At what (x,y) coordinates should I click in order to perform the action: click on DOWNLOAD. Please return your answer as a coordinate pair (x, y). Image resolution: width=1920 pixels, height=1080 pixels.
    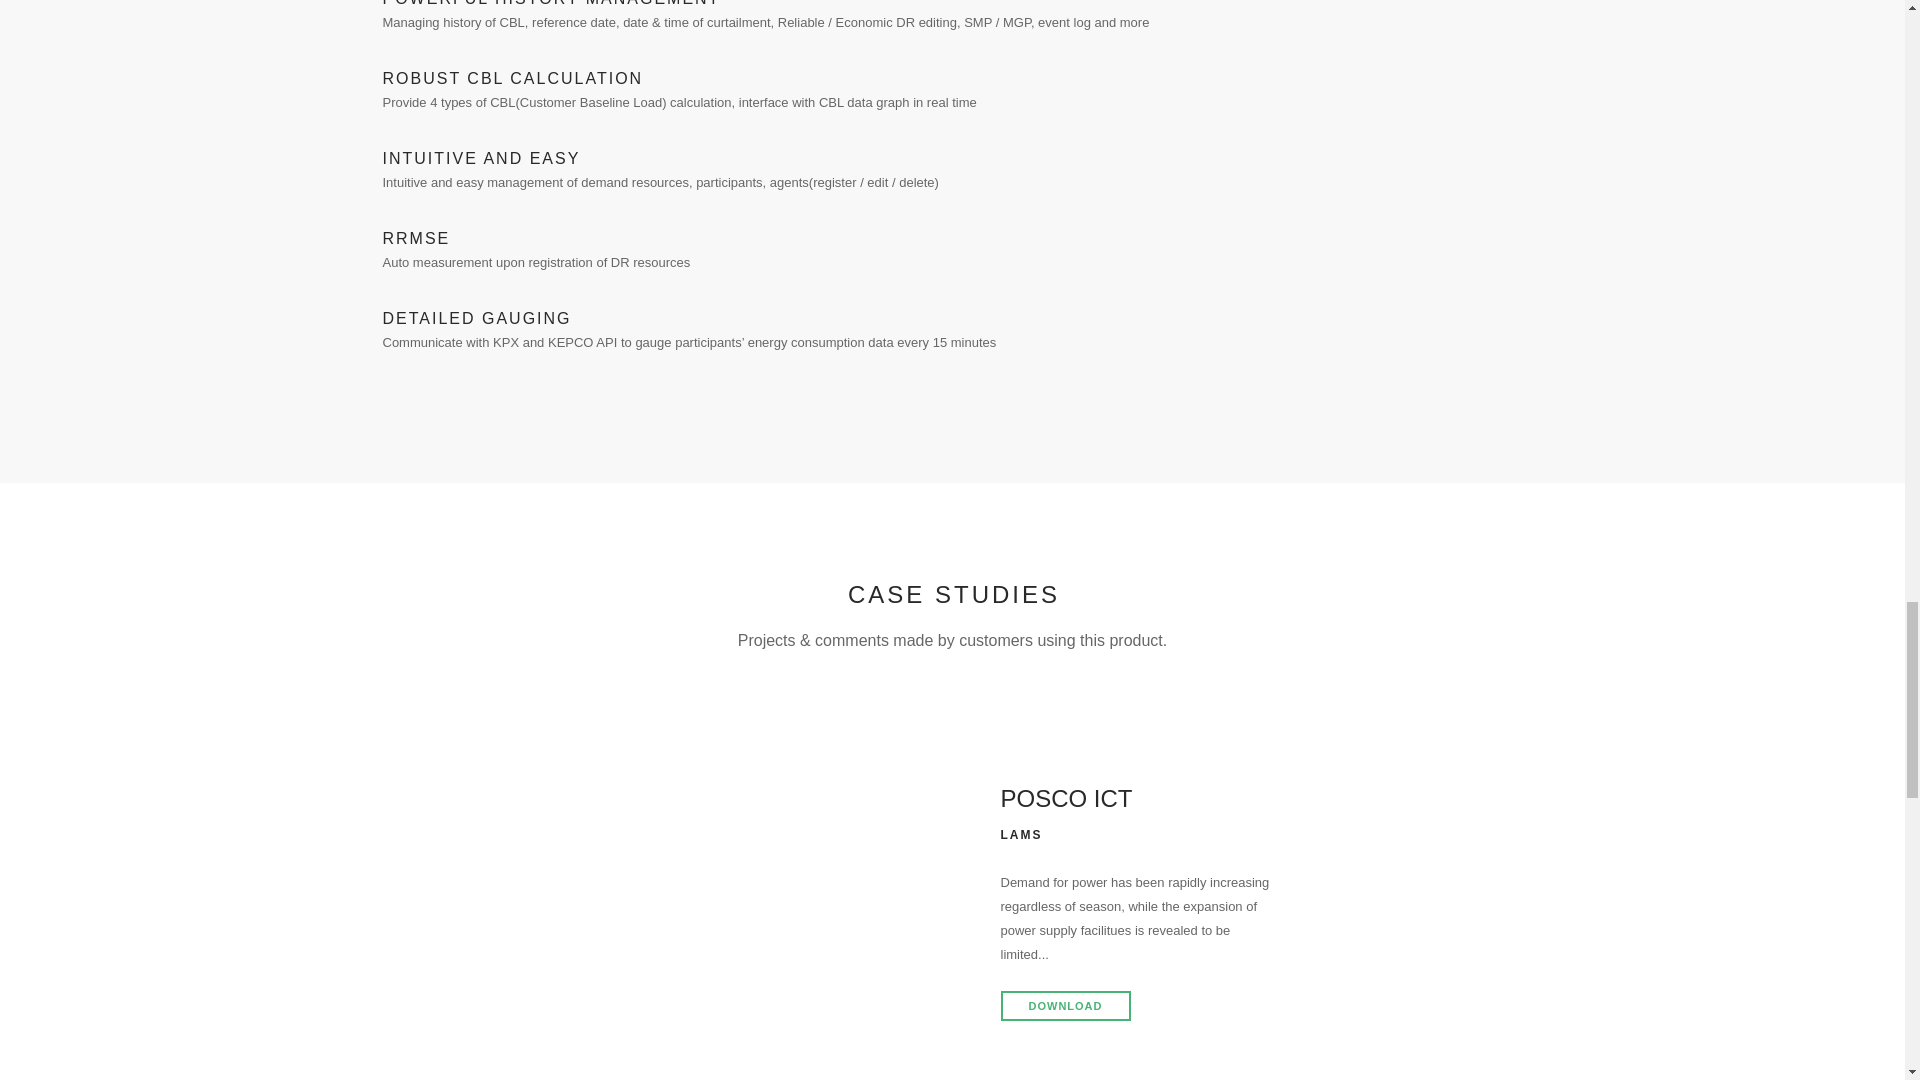
    Looking at the image, I should click on (1065, 1006).